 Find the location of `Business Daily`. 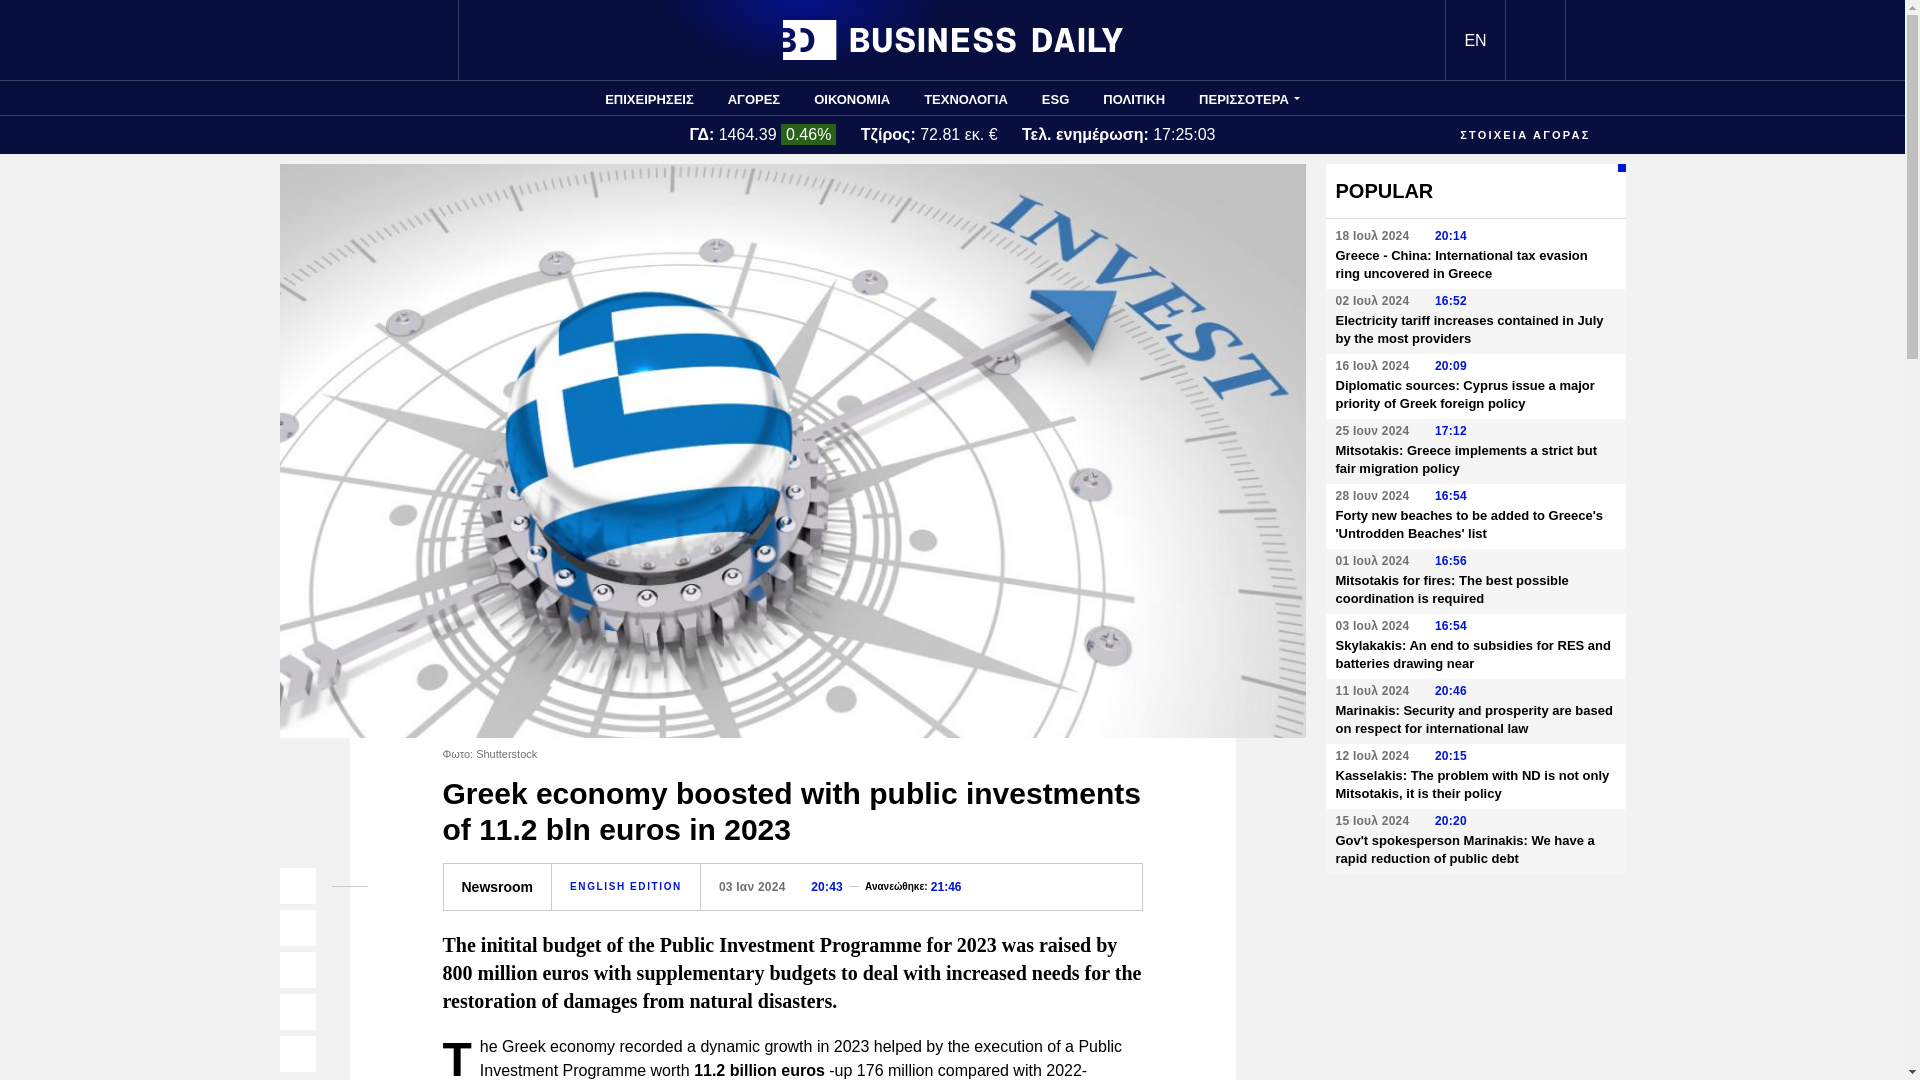

Business Daily is located at coordinates (951, 40).